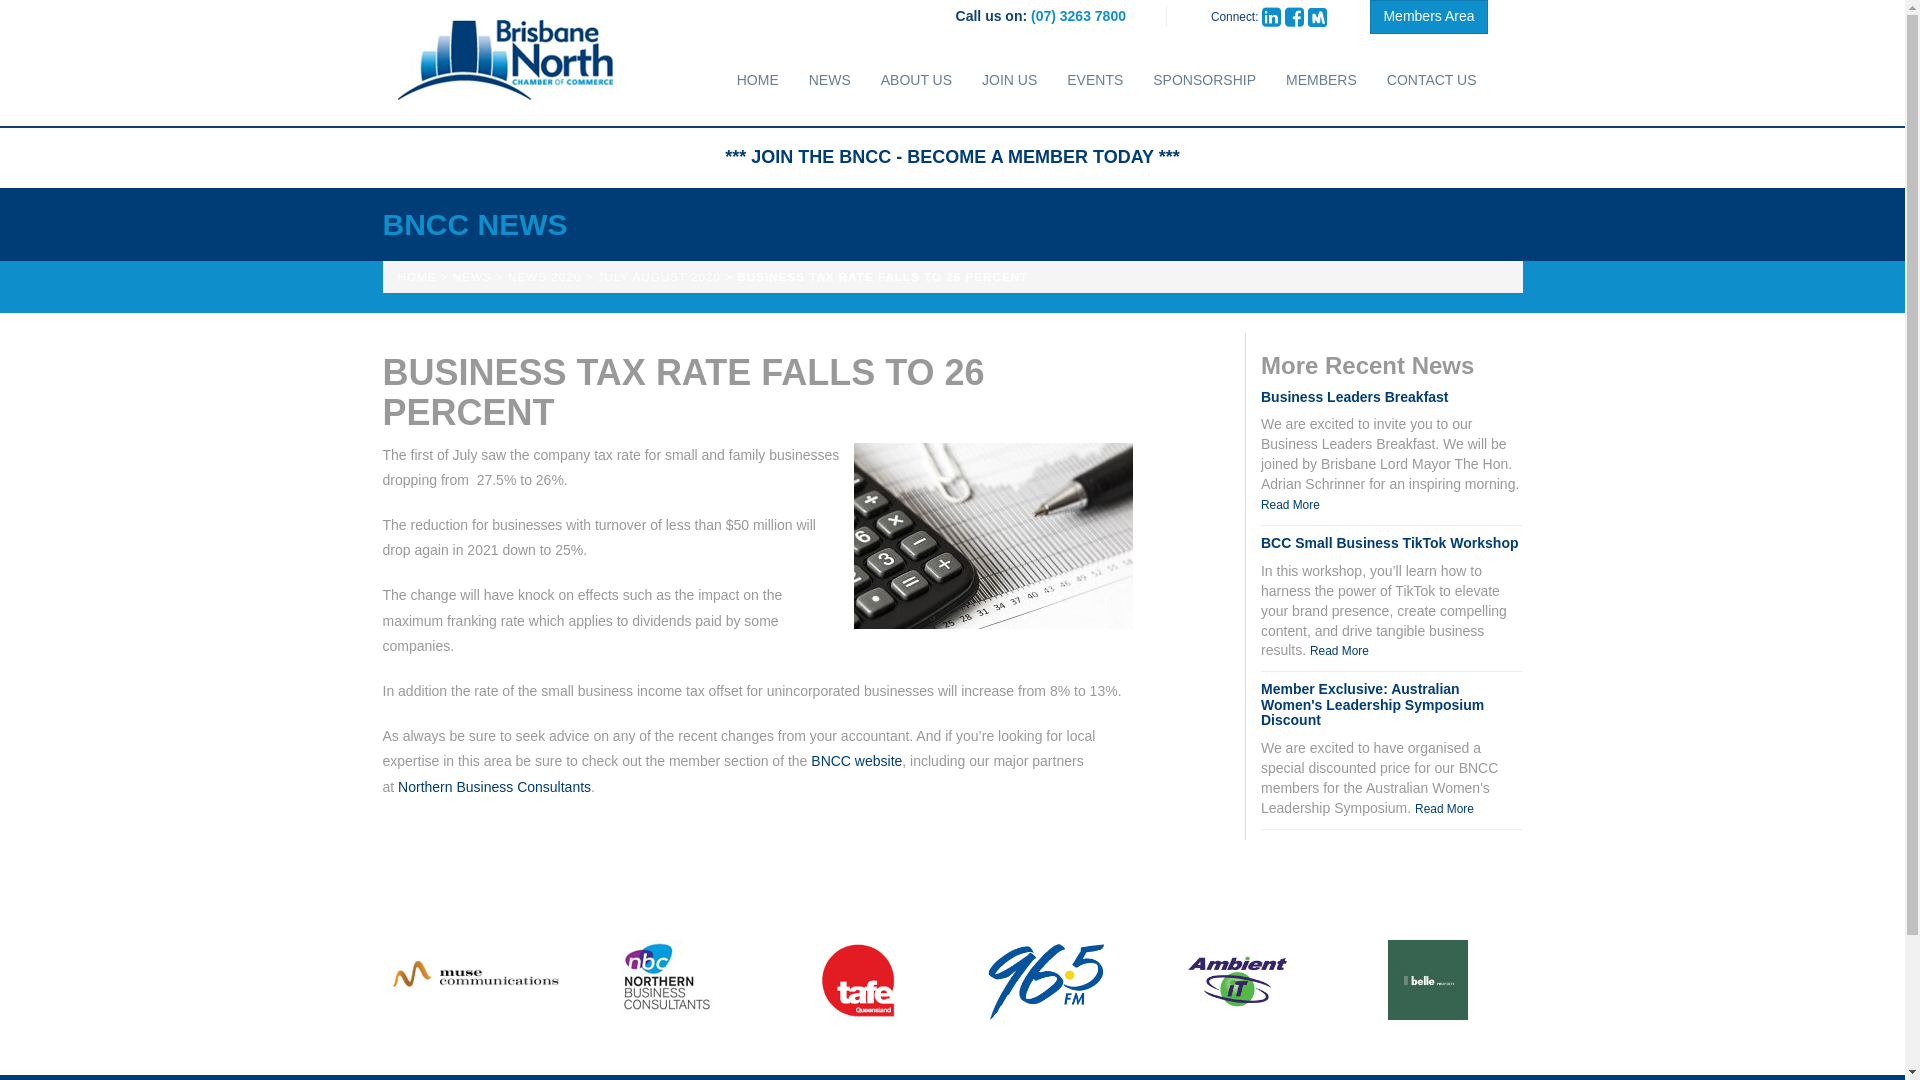  Describe the element at coordinates (758, 80) in the screenshot. I see `HOME` at that location.